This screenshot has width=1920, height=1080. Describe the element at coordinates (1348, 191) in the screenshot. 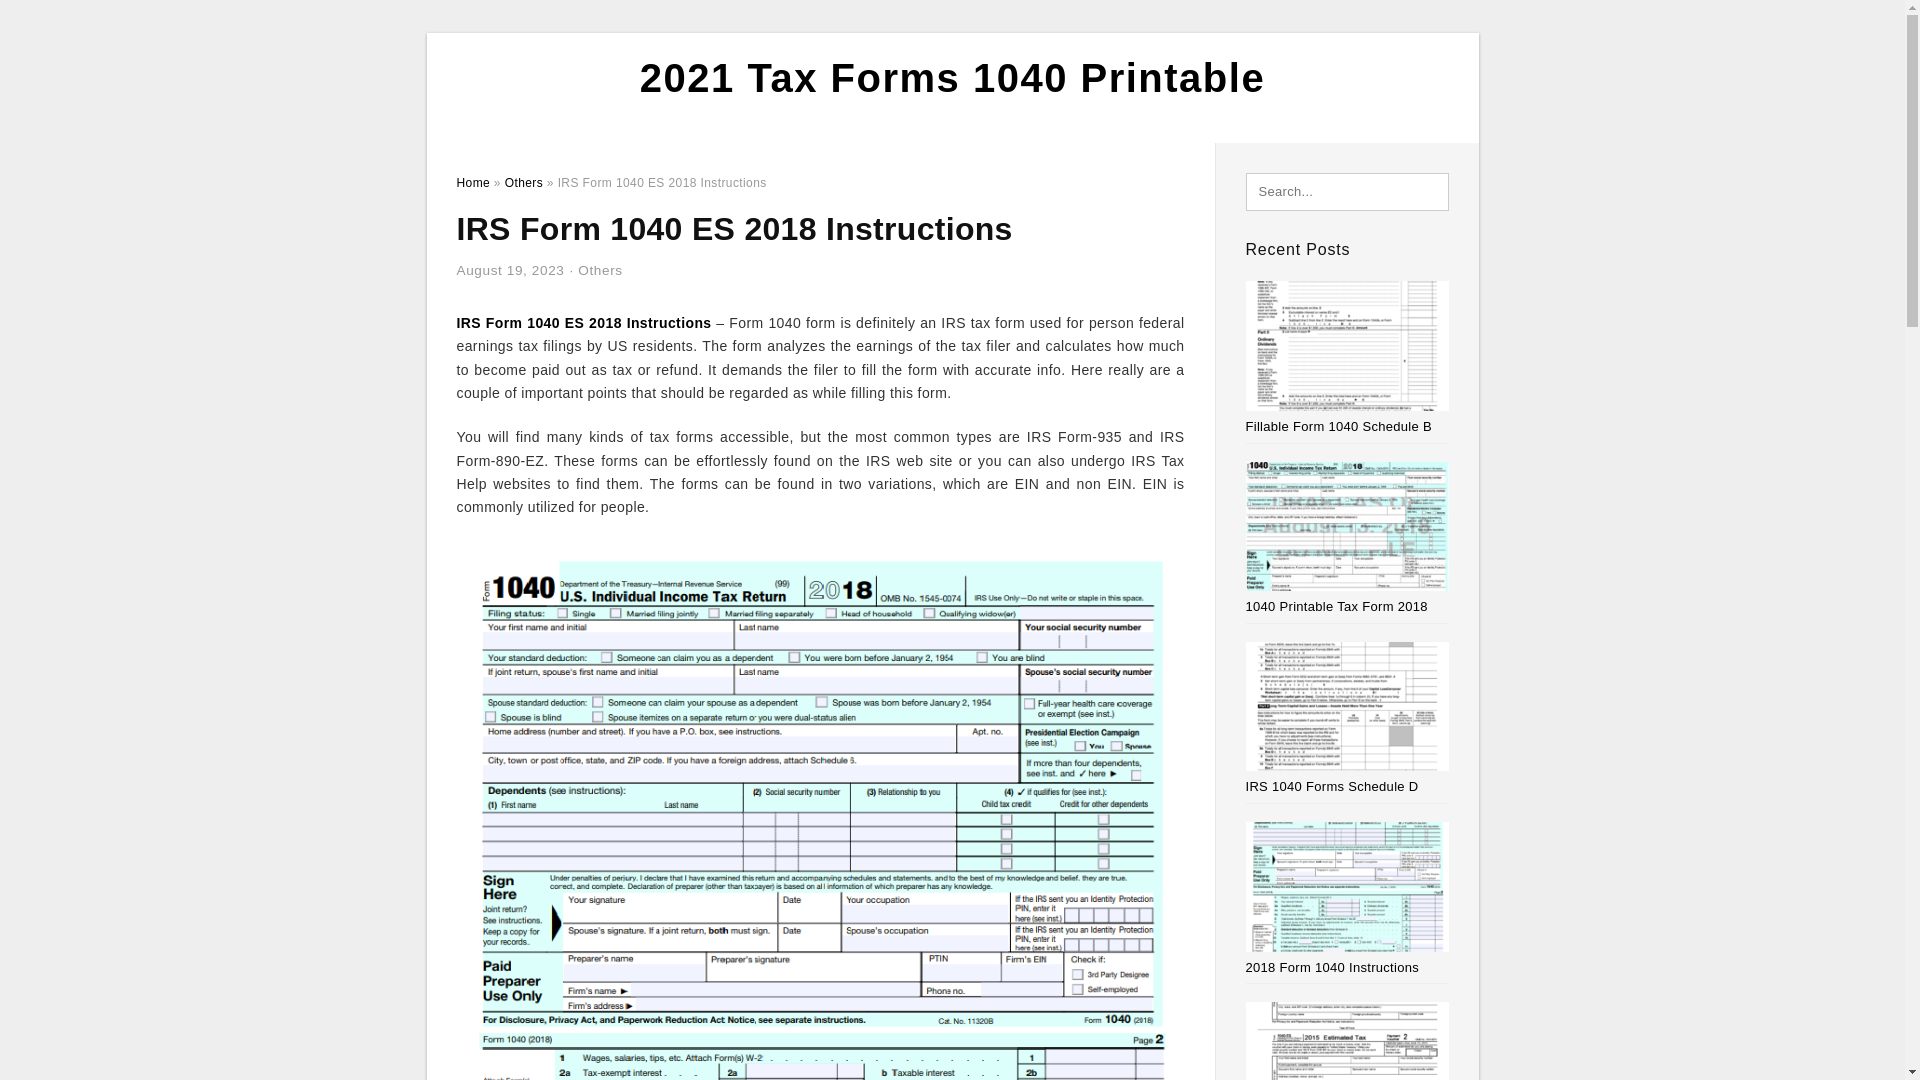

I see `Search for:` at that location.